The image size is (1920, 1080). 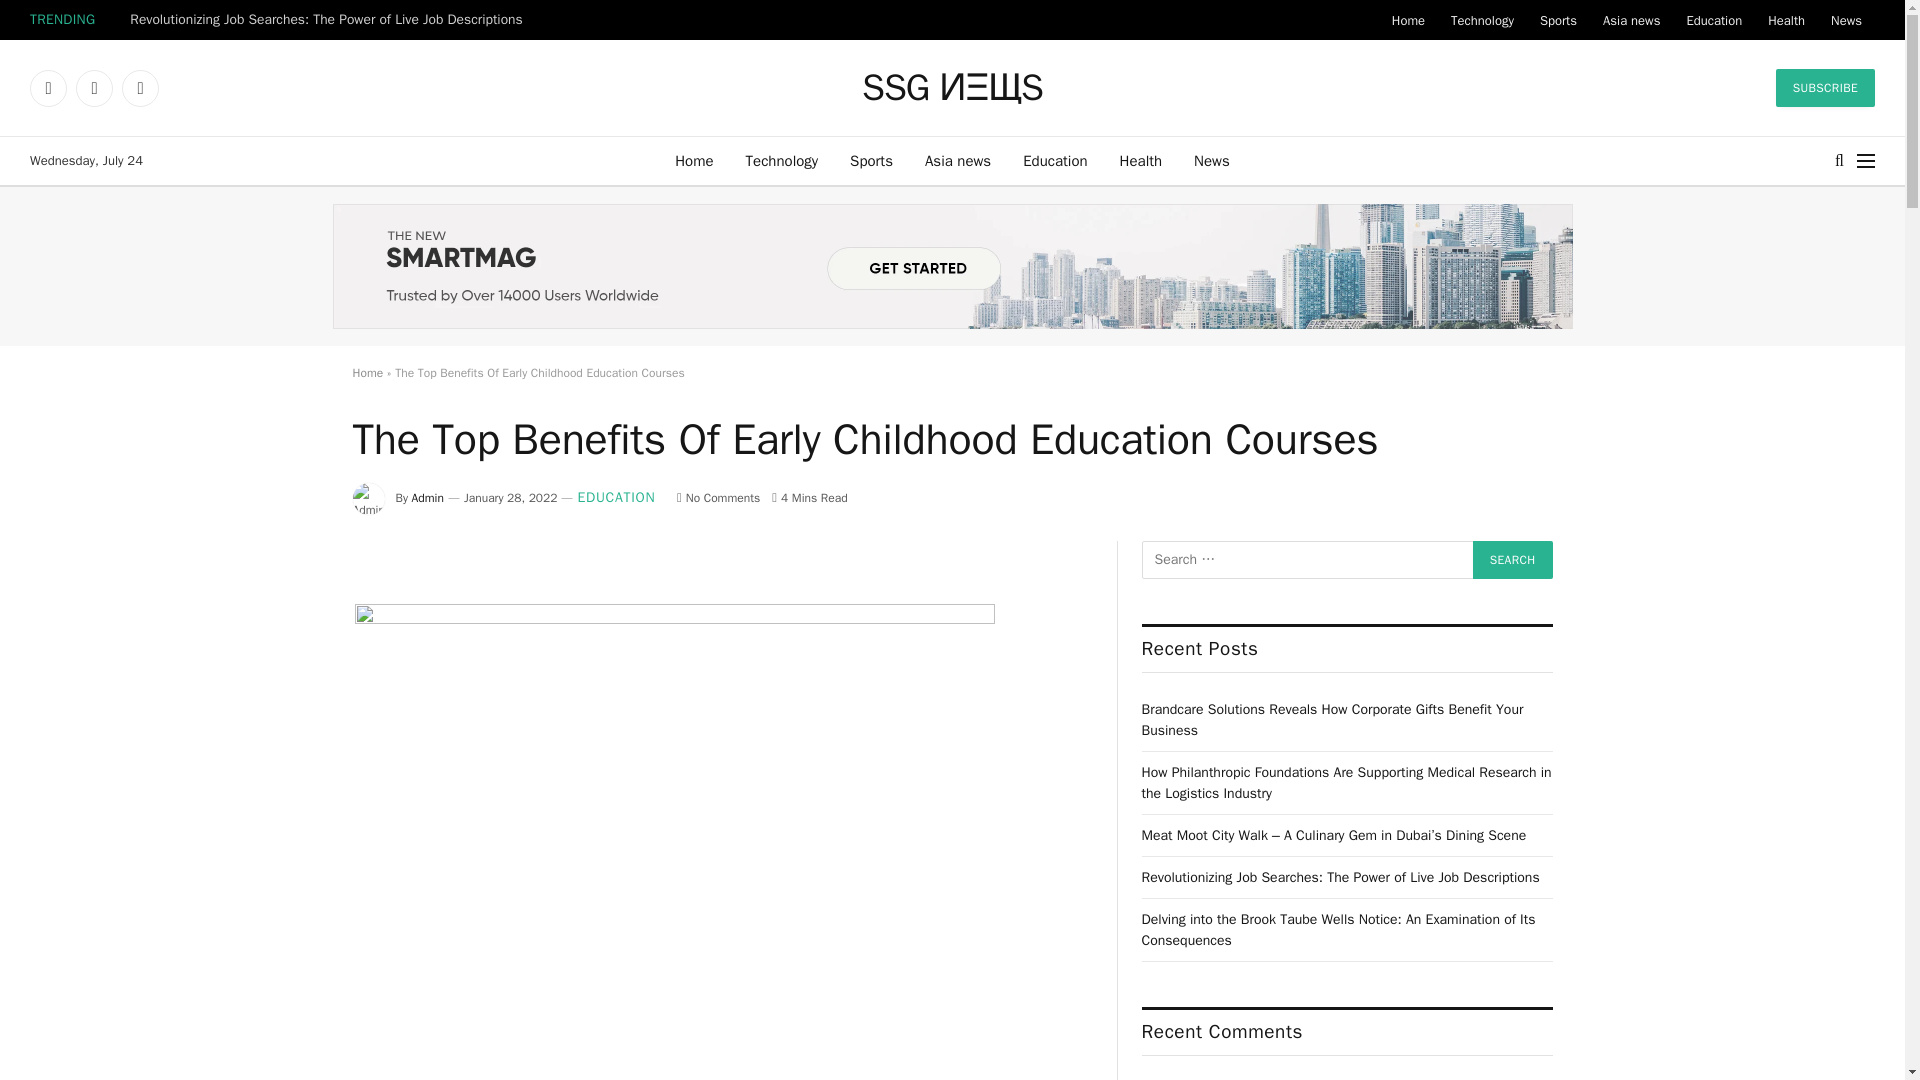 What do you see at coordinates (1558, 20) in the screenshot?
I see `Sports` at bounding box center [1558, 20].